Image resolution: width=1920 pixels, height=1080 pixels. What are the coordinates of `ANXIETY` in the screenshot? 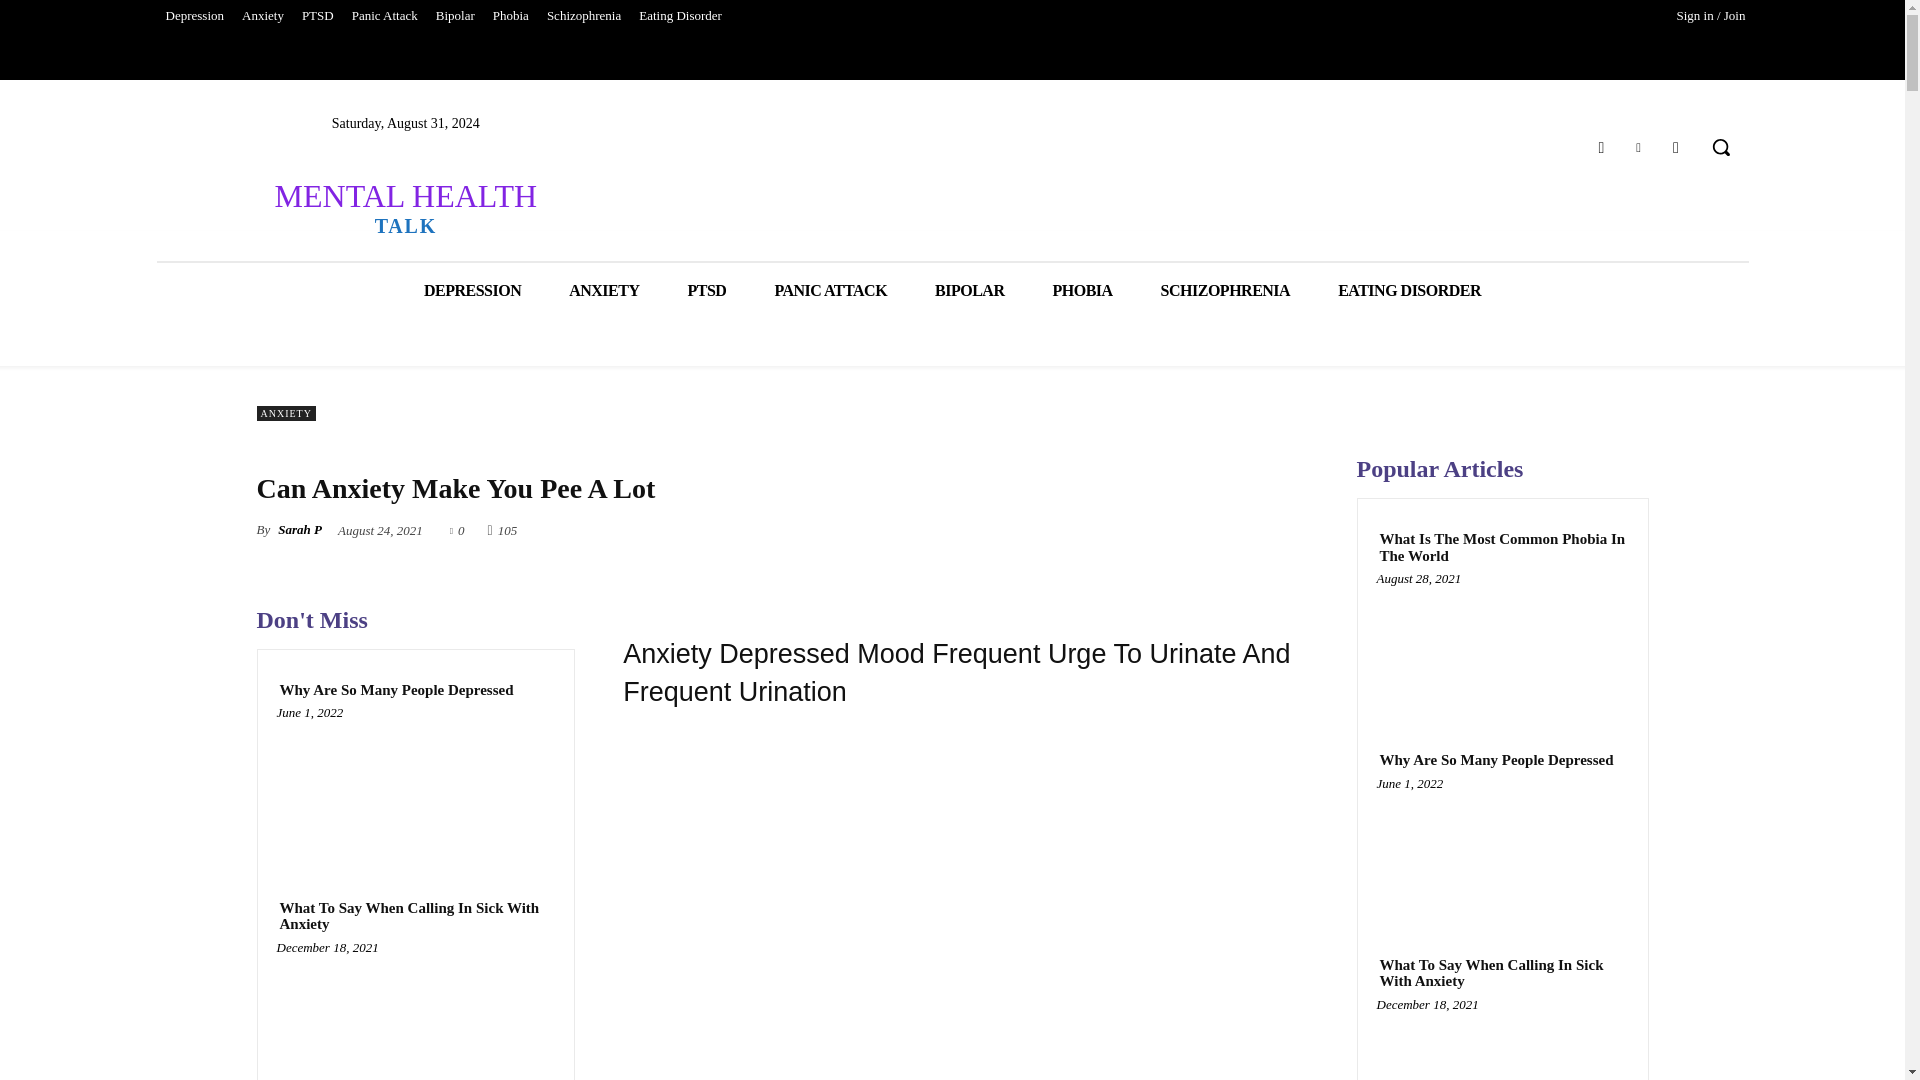 It's located at (604, 290).